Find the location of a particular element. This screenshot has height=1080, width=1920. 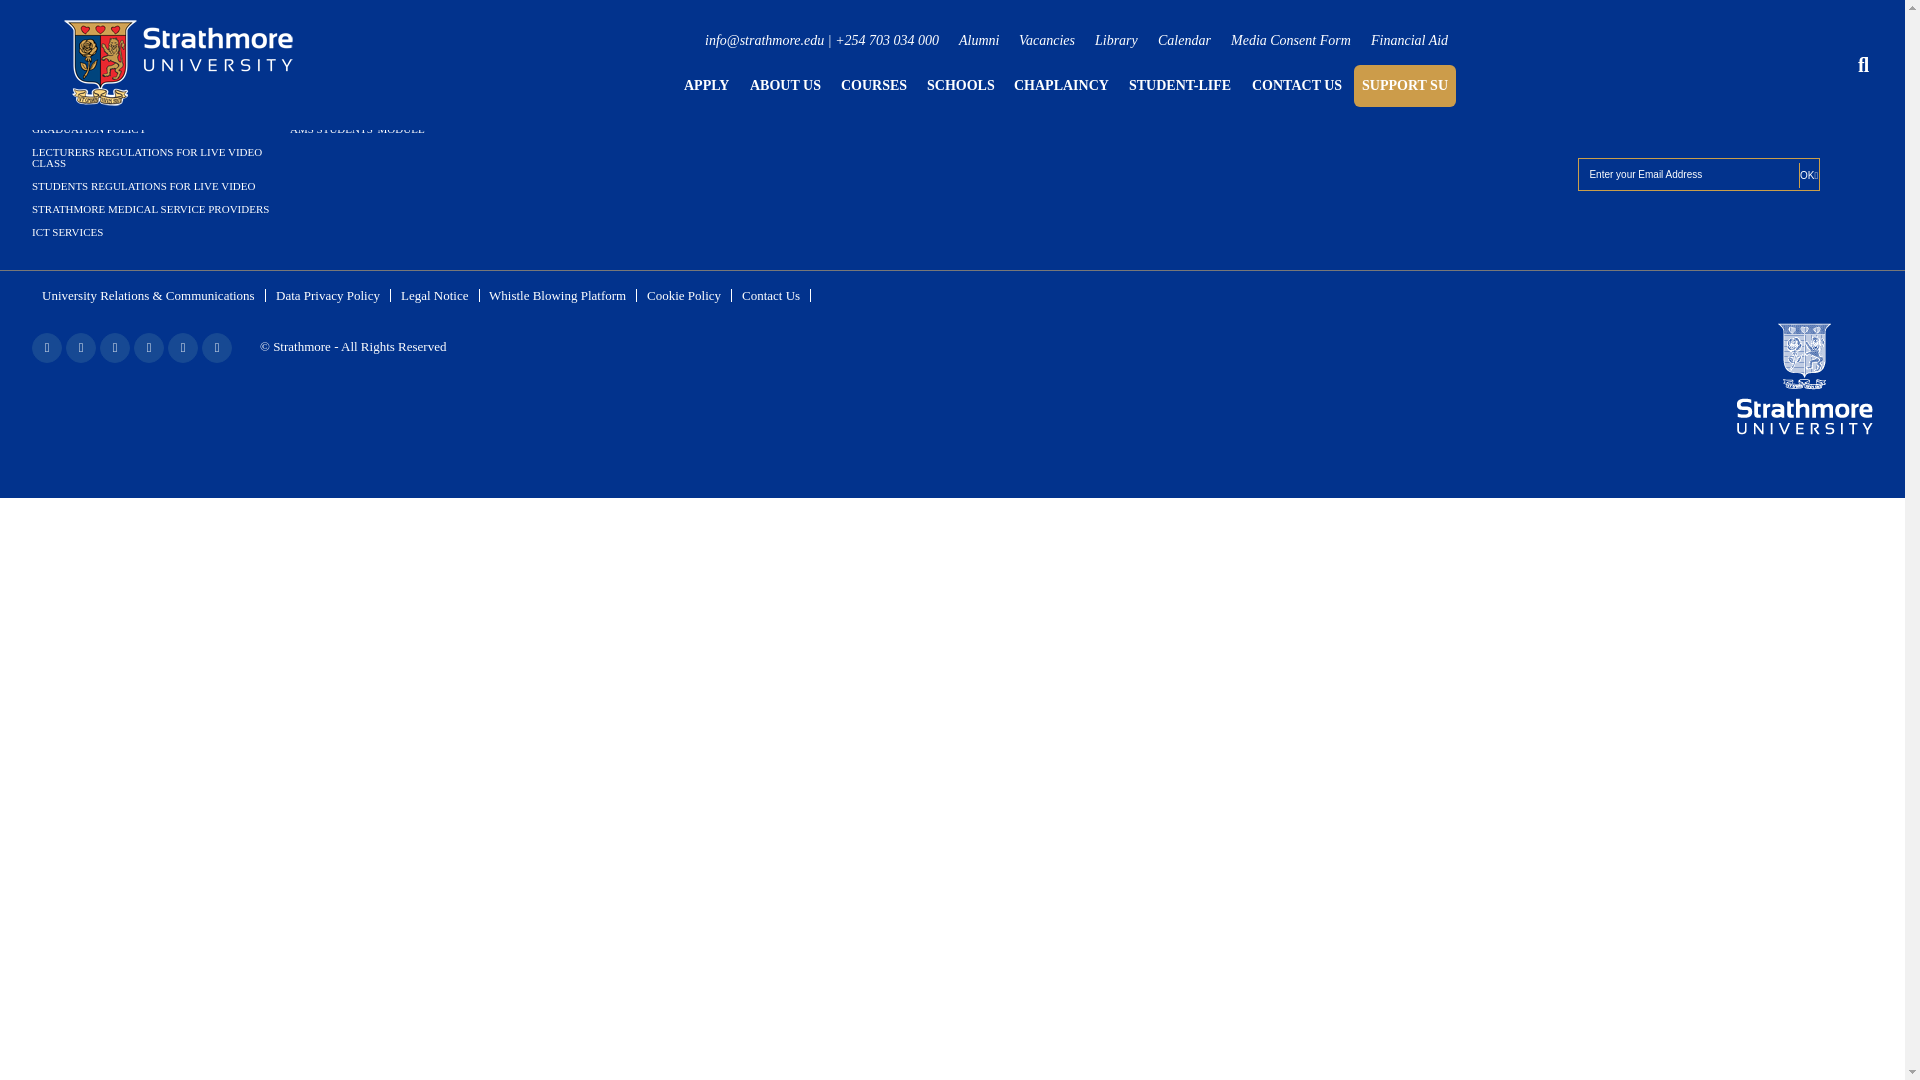

APPLY is located at coordinates (706, 85).